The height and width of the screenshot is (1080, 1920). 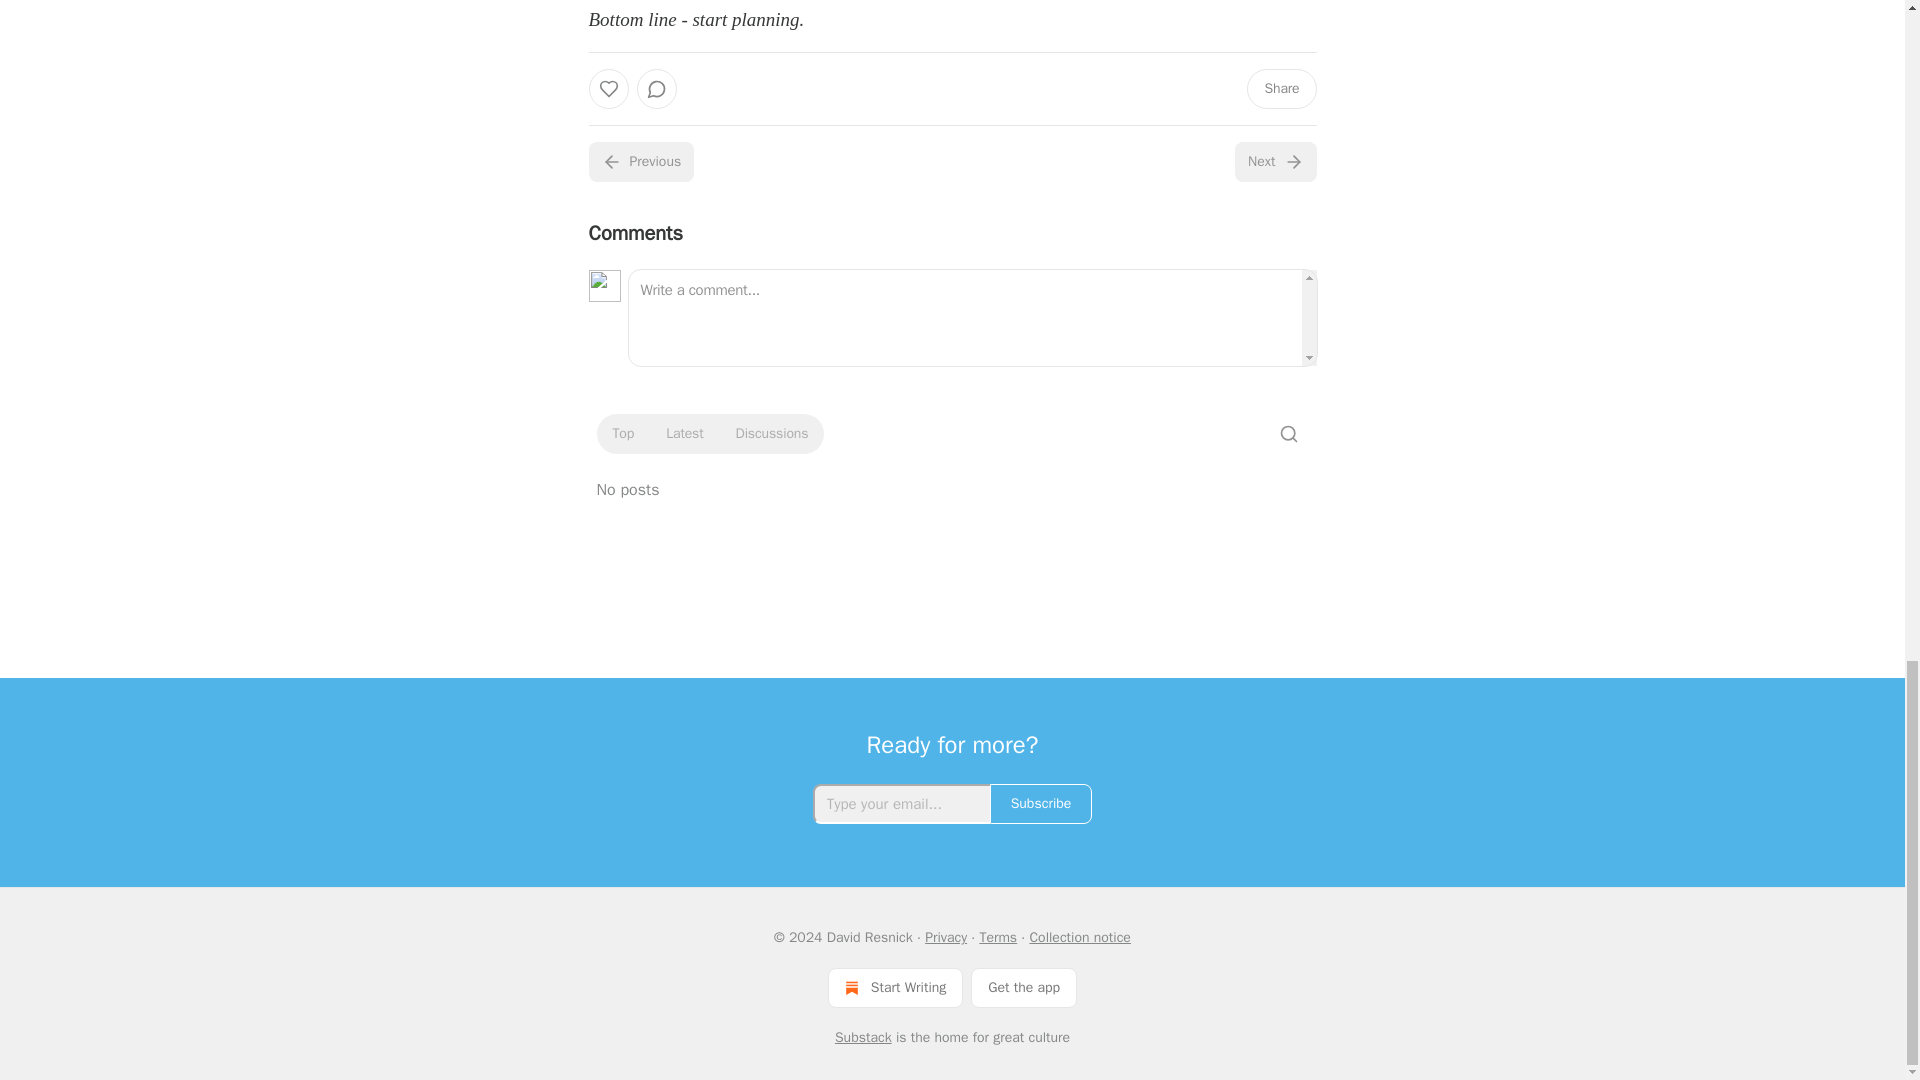 I want to click on Share, so click(x=1280, y=89).